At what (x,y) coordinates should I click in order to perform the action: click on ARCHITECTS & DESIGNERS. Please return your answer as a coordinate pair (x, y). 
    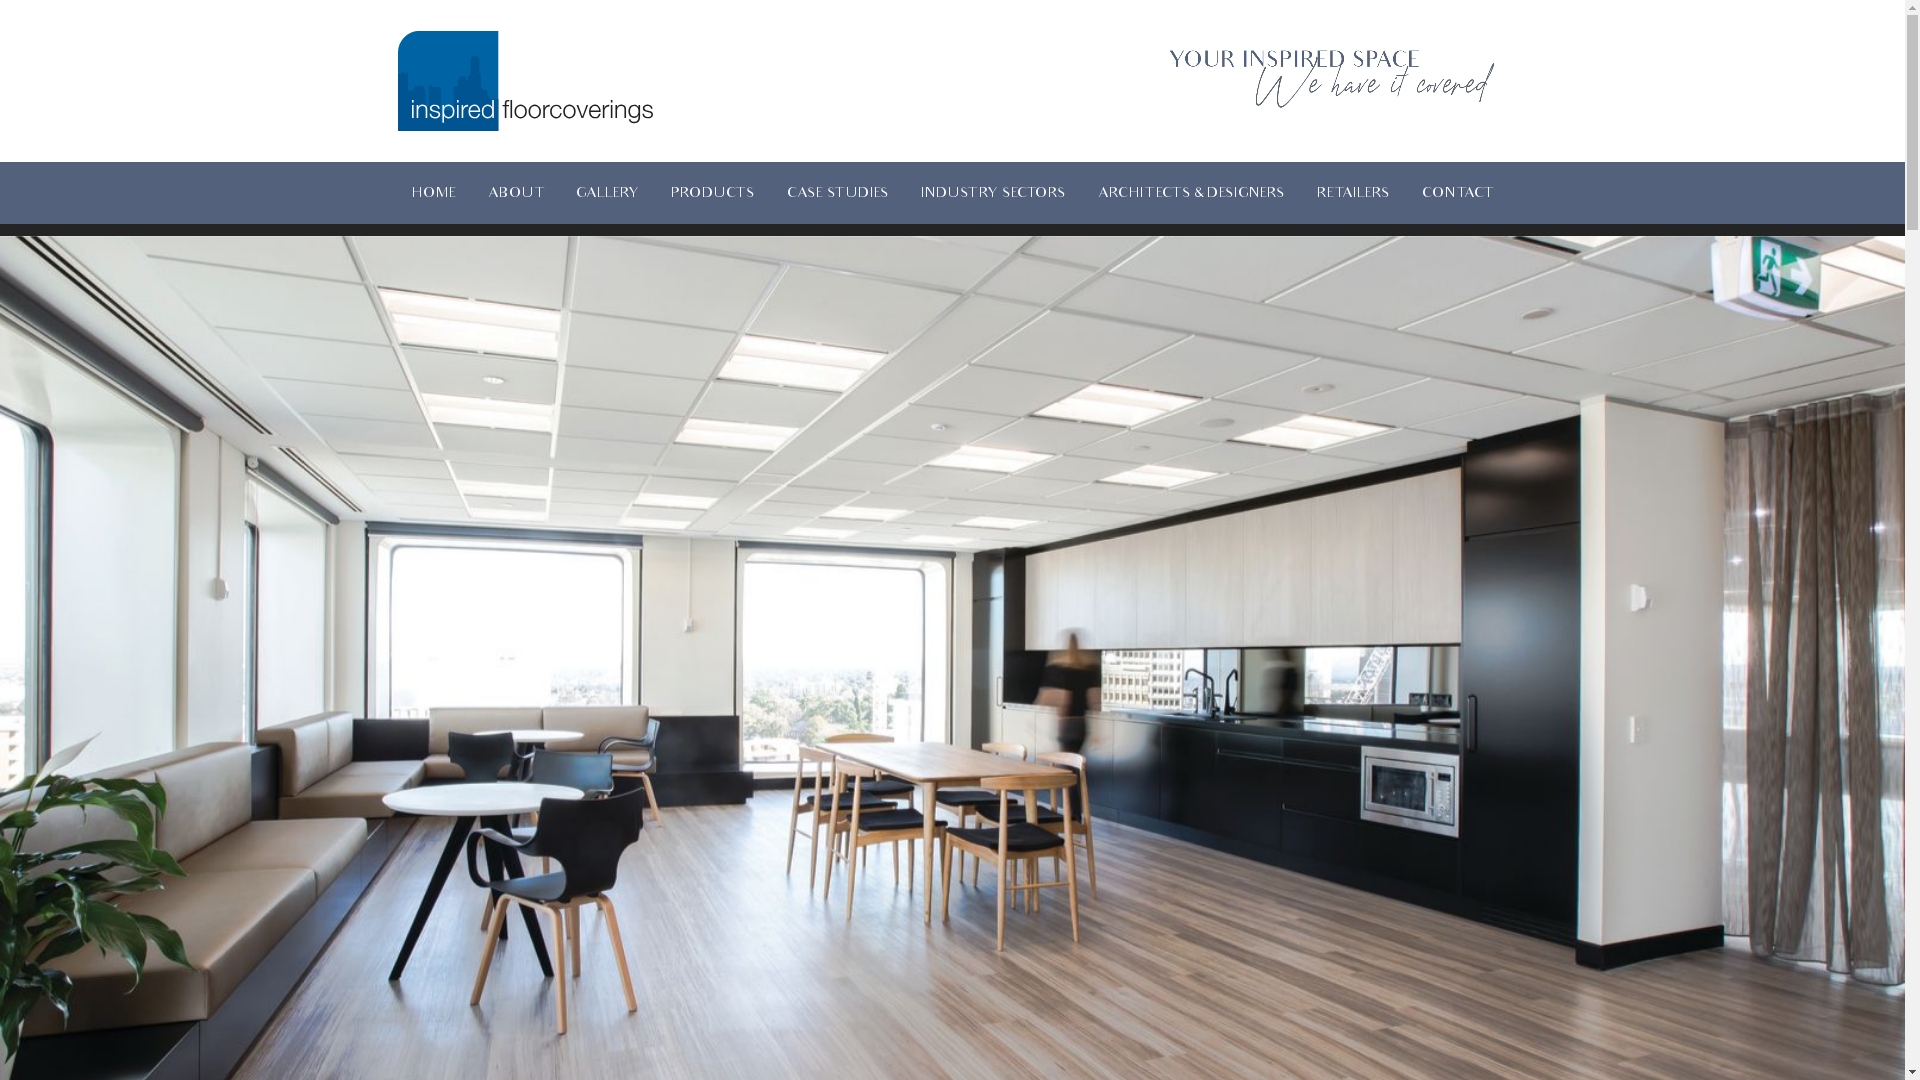
    Looking at the image, I should click on (1192, 193).